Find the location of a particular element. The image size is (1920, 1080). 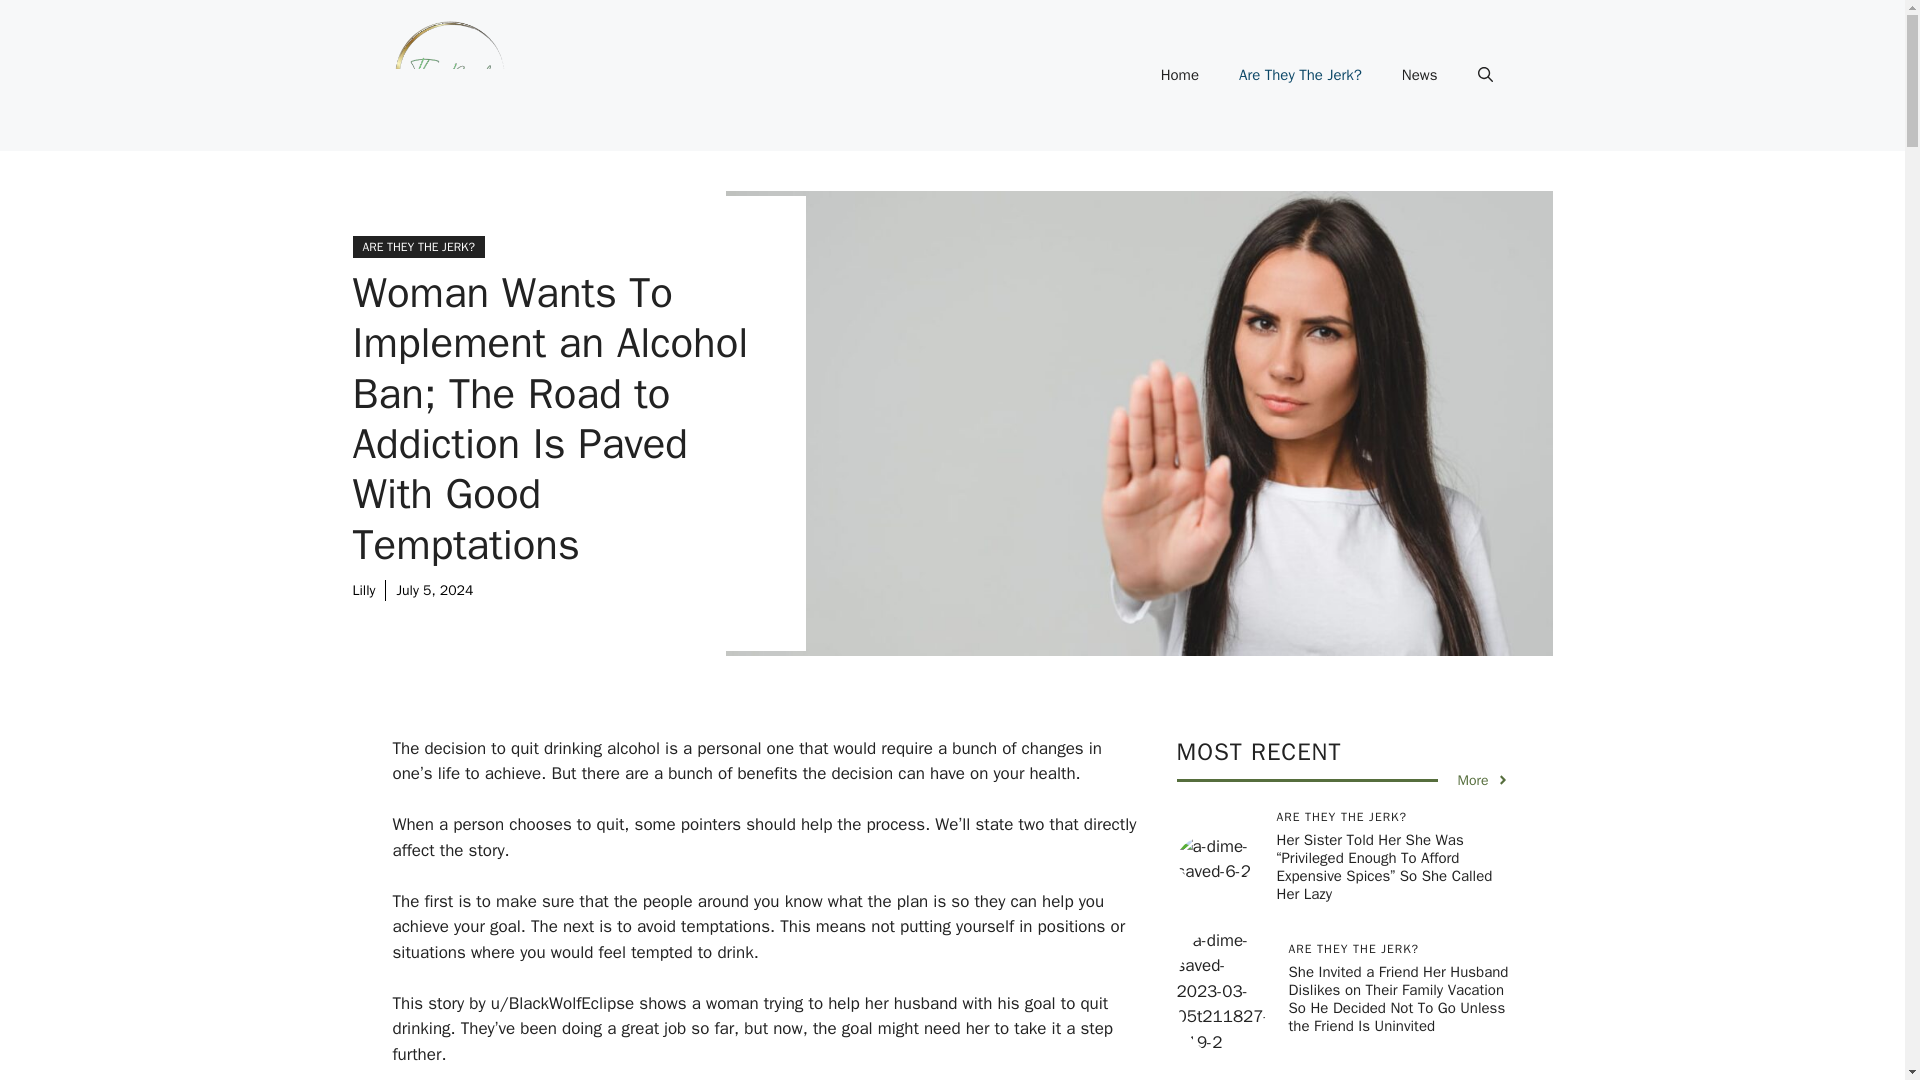

More is located at coordinates (1483, 780).